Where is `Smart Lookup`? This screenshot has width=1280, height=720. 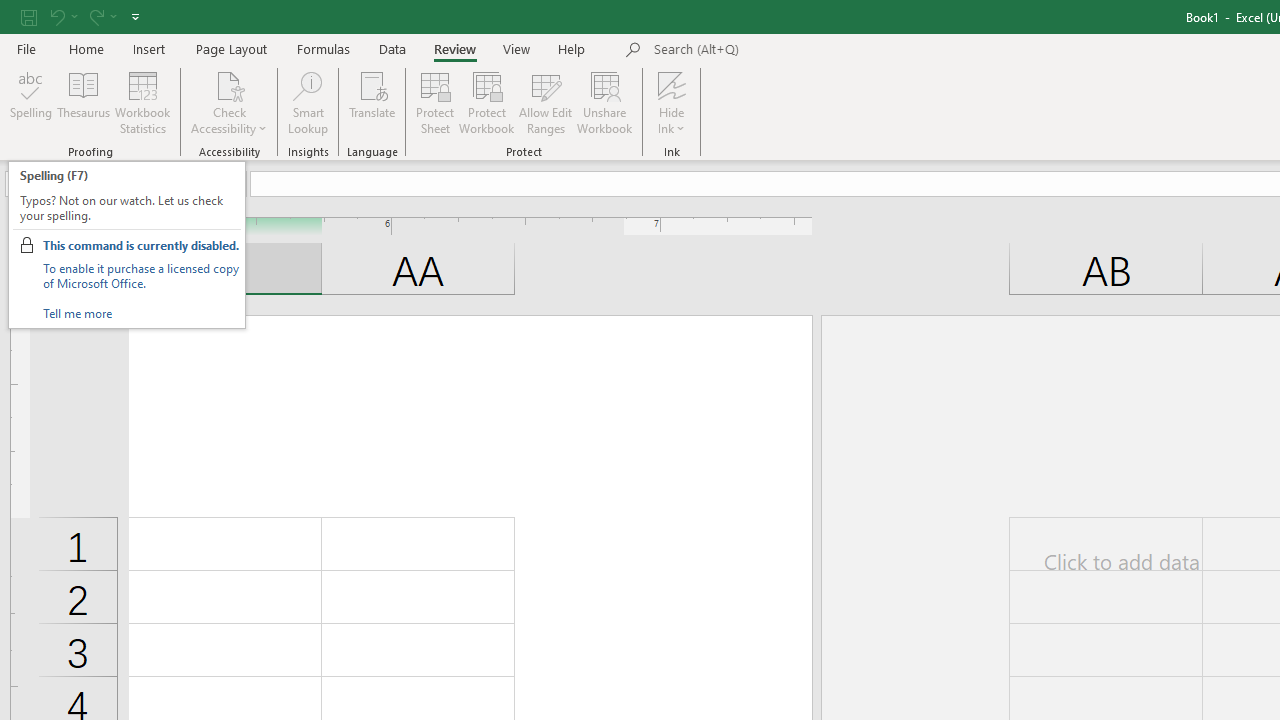 Smart Lookup is located at coordinates (308, 102).